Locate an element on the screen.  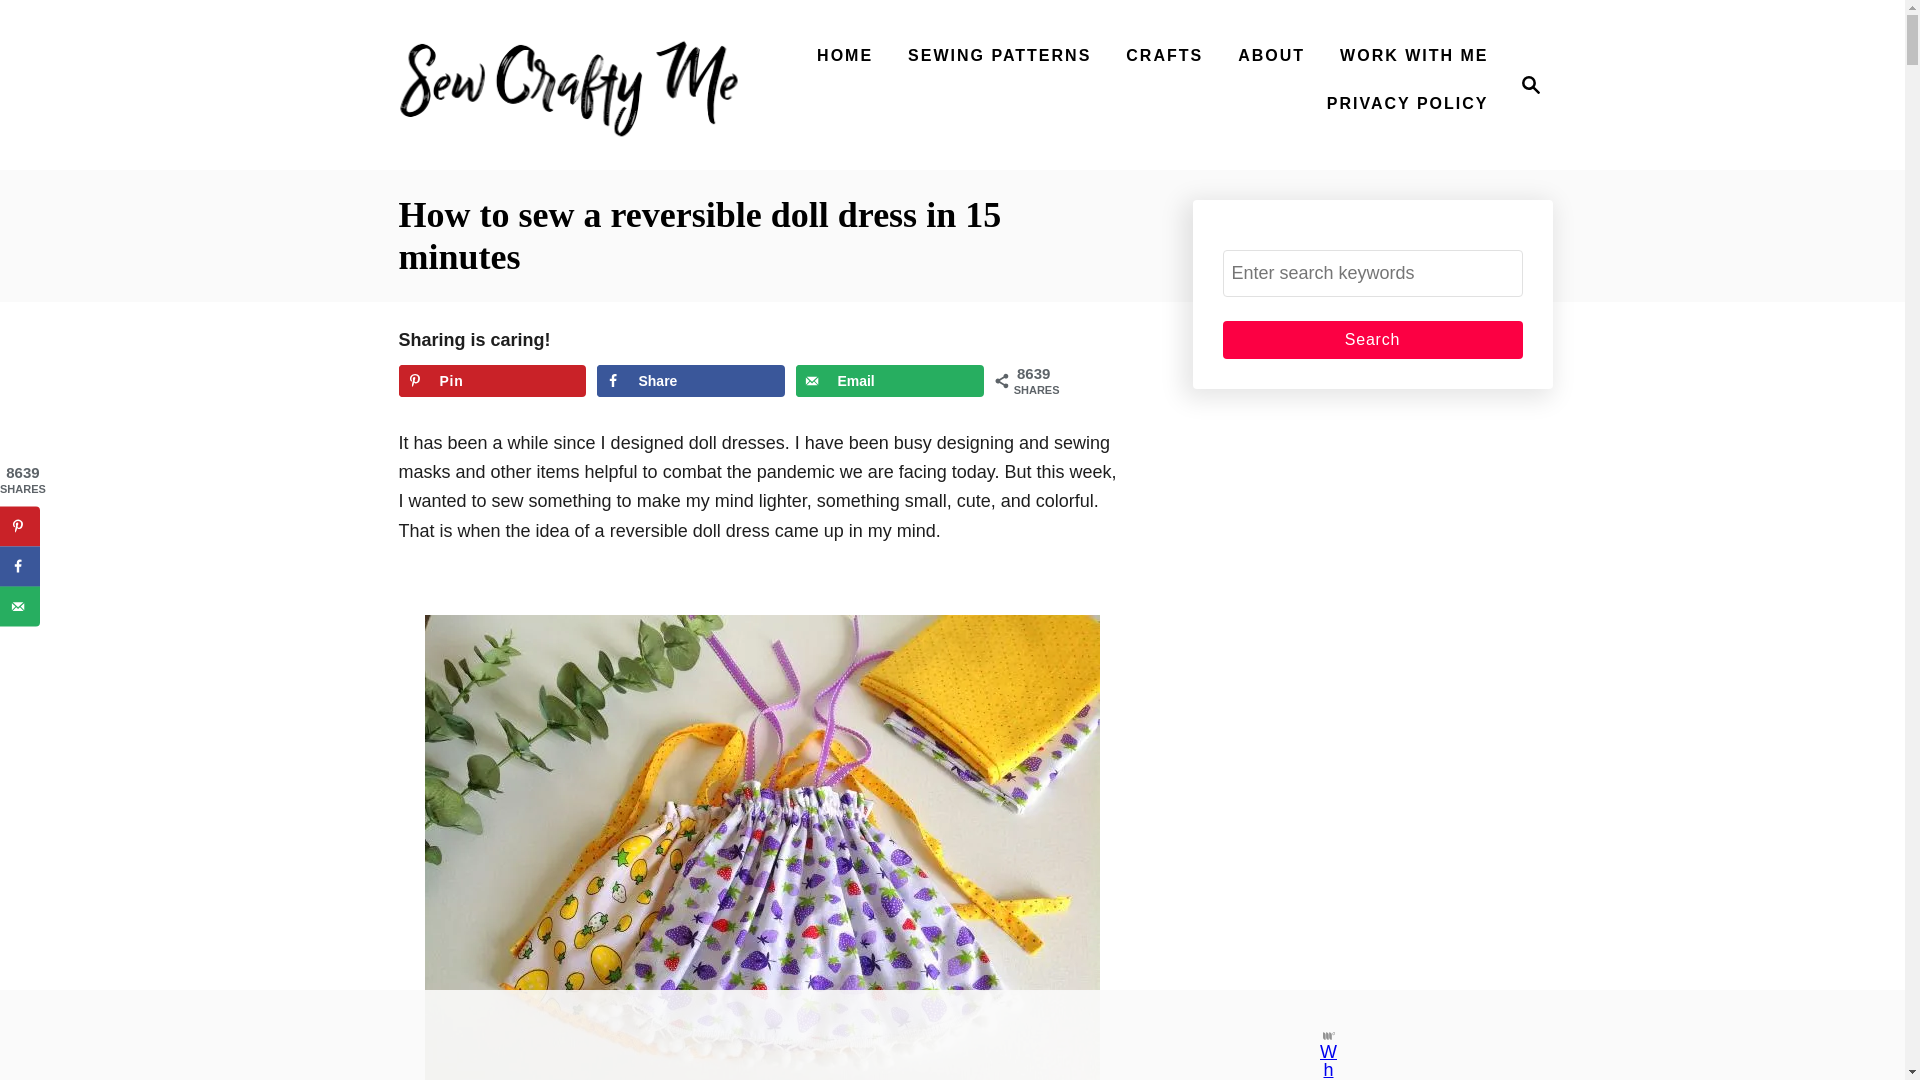
SEWING PATTERNS is located at coordinates (890, 381).